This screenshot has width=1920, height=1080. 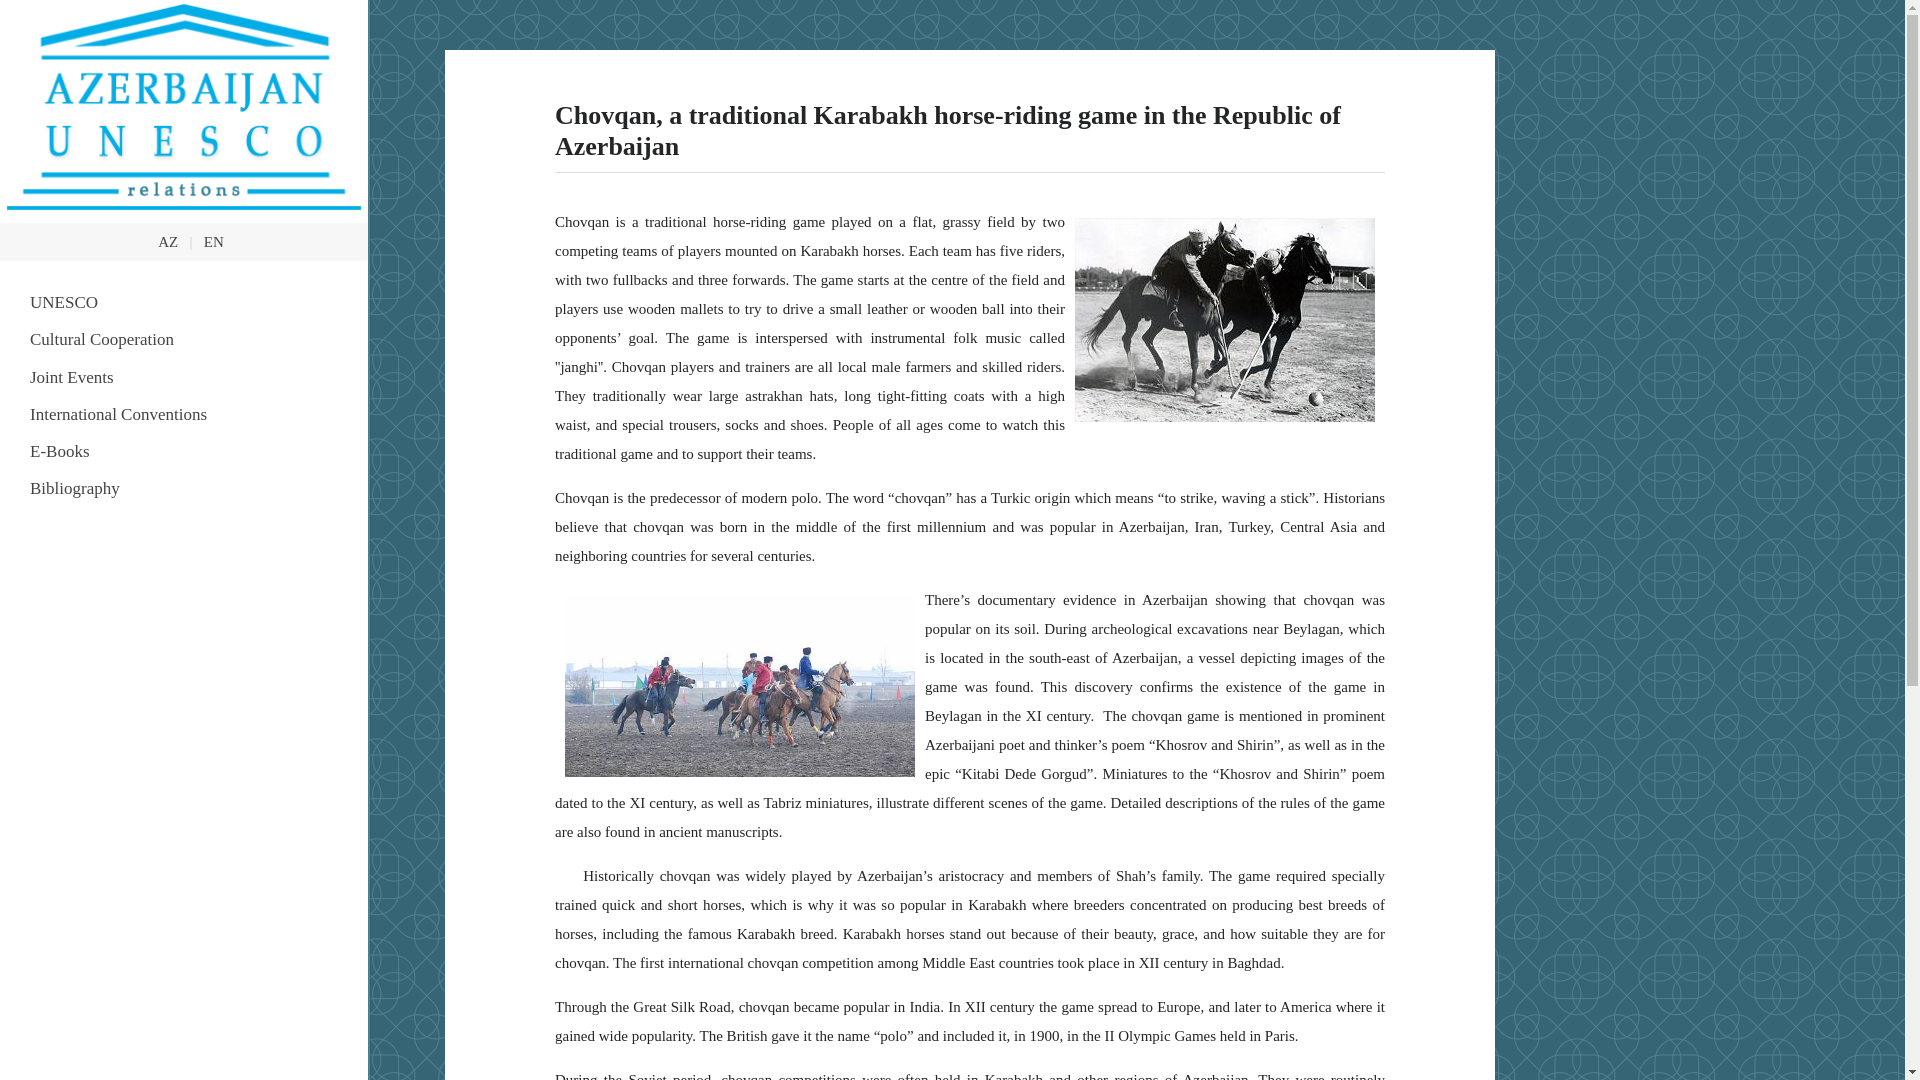 I want to click on UNESCO, so click(x=184, y=302).